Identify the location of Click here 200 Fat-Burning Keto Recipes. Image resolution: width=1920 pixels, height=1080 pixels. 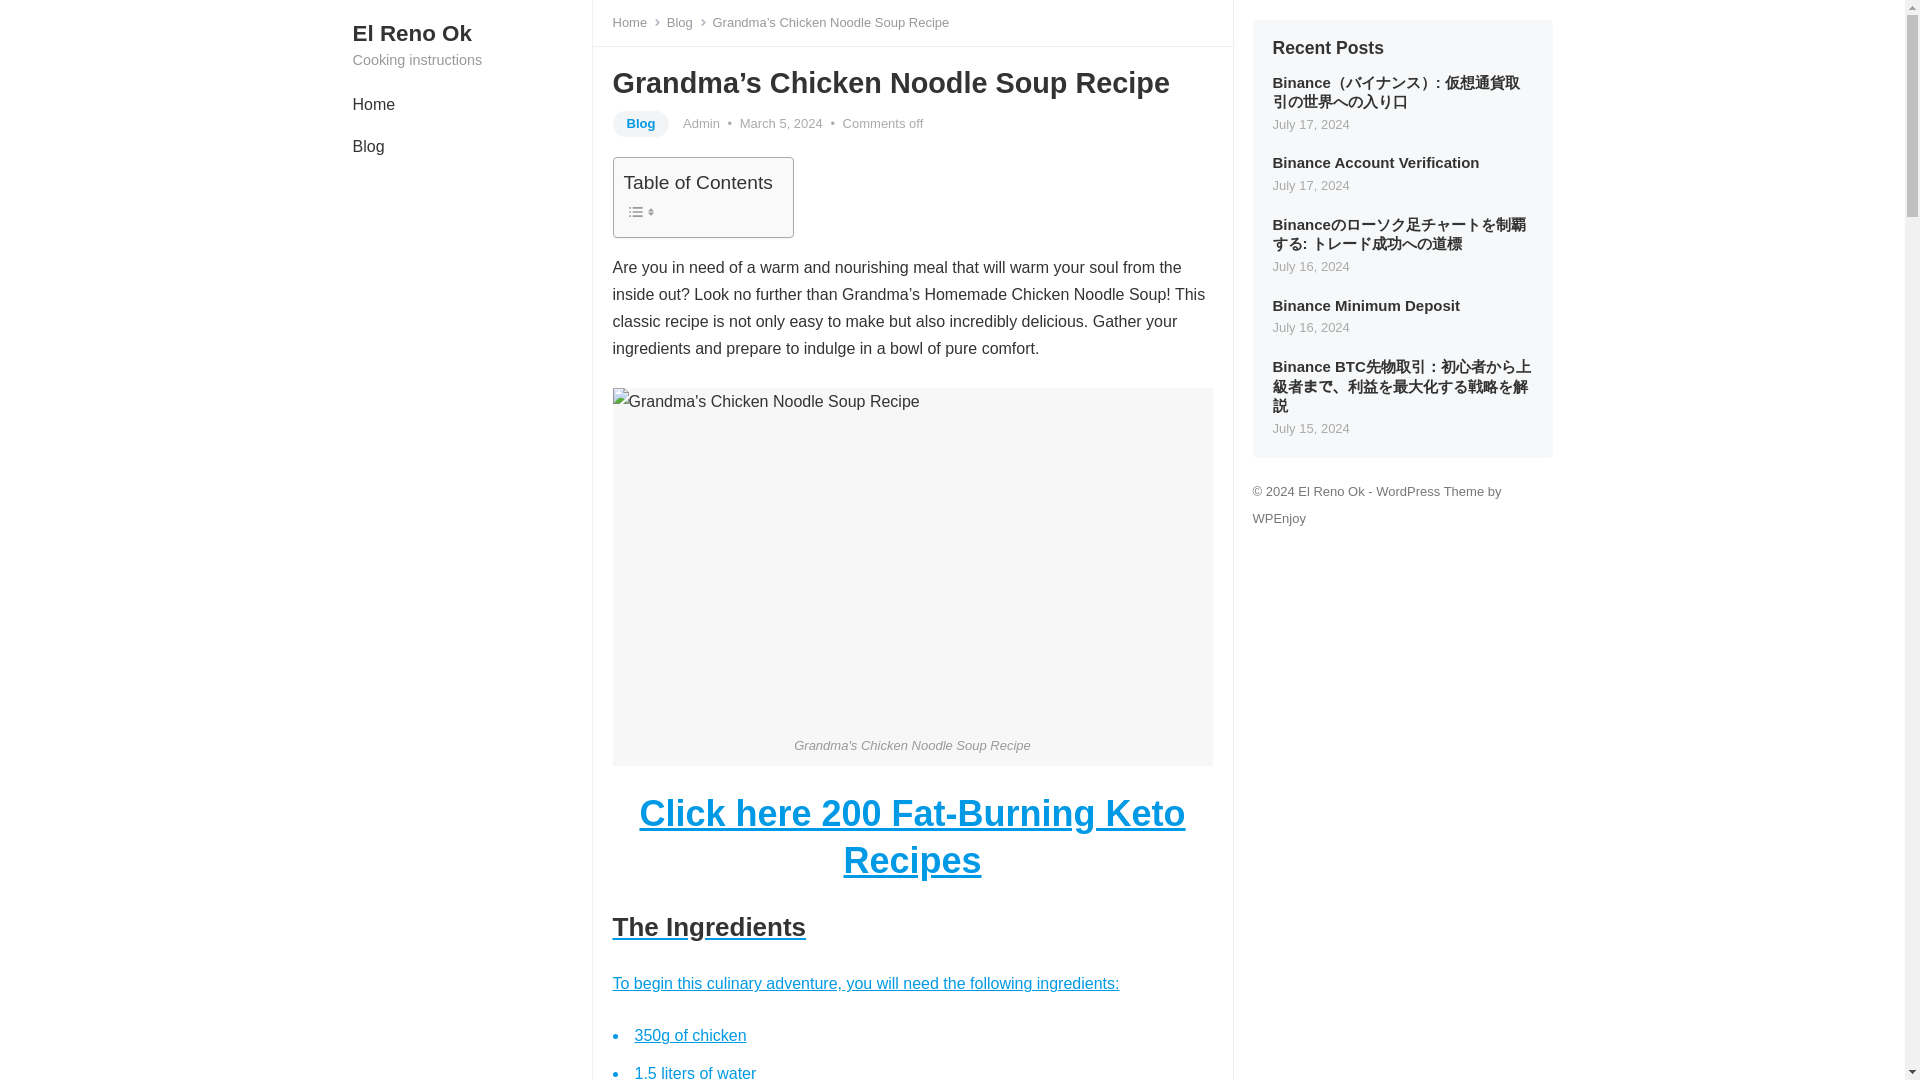
(912, 836).